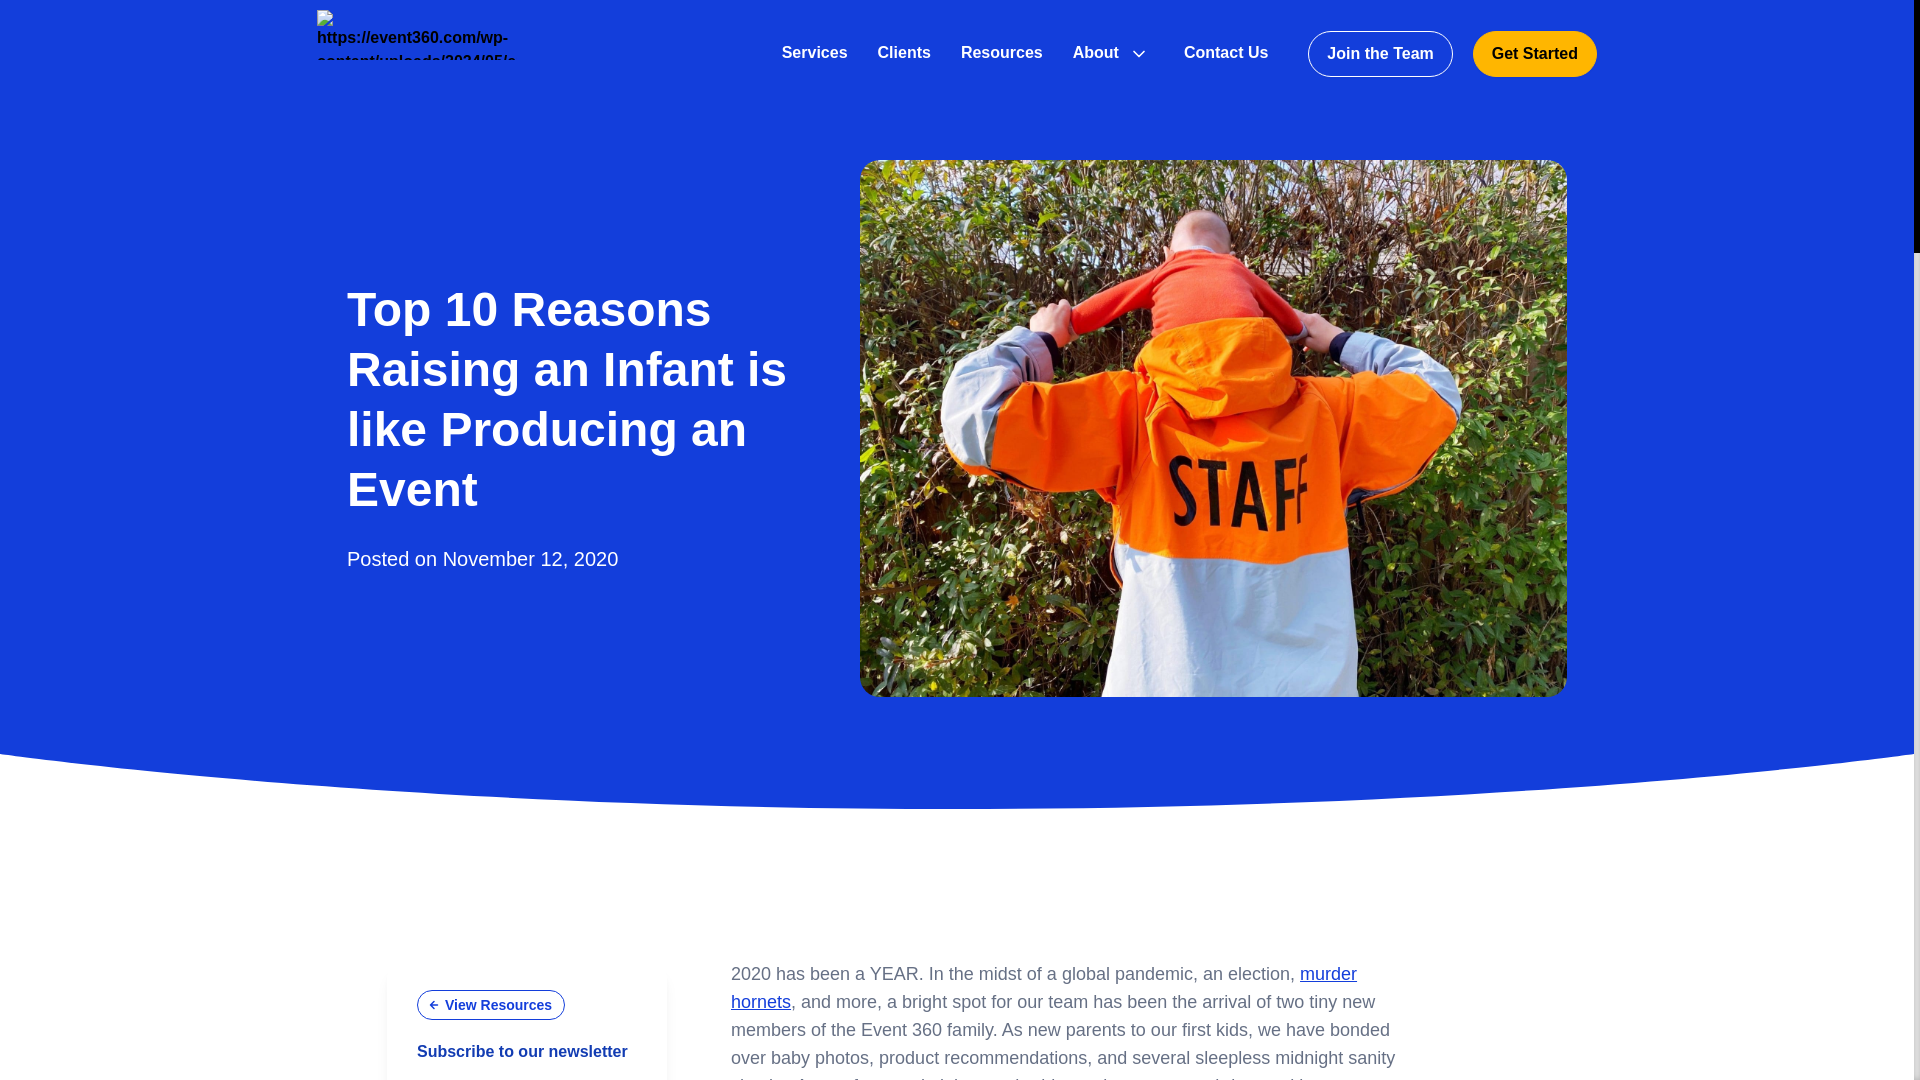 Image resolution: width=1920 pixels, height=1080 pixels. What do you see at coordinates (1044, 988) in the screenshot?
I see `murder hornets` at bounding box center [1044, 988].